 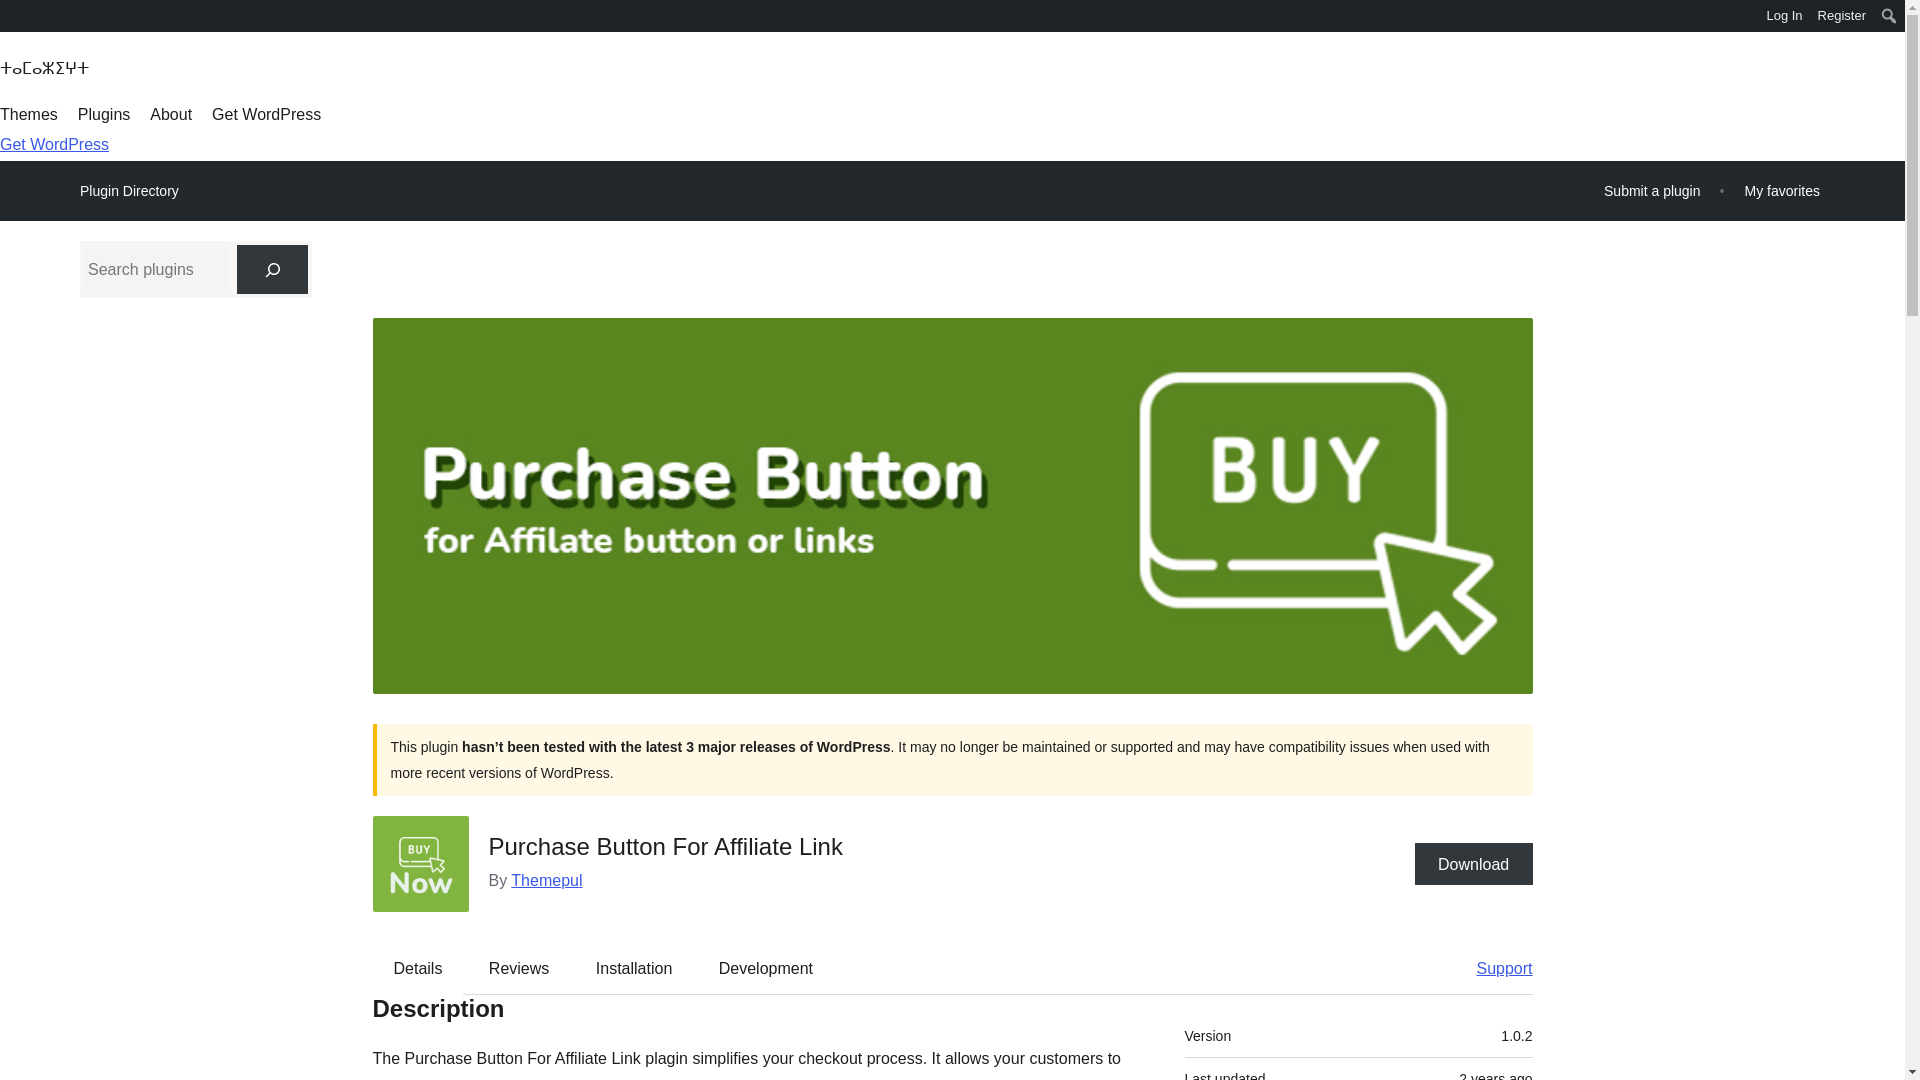 I want to click on Log In, so click(x=1784, y=16).